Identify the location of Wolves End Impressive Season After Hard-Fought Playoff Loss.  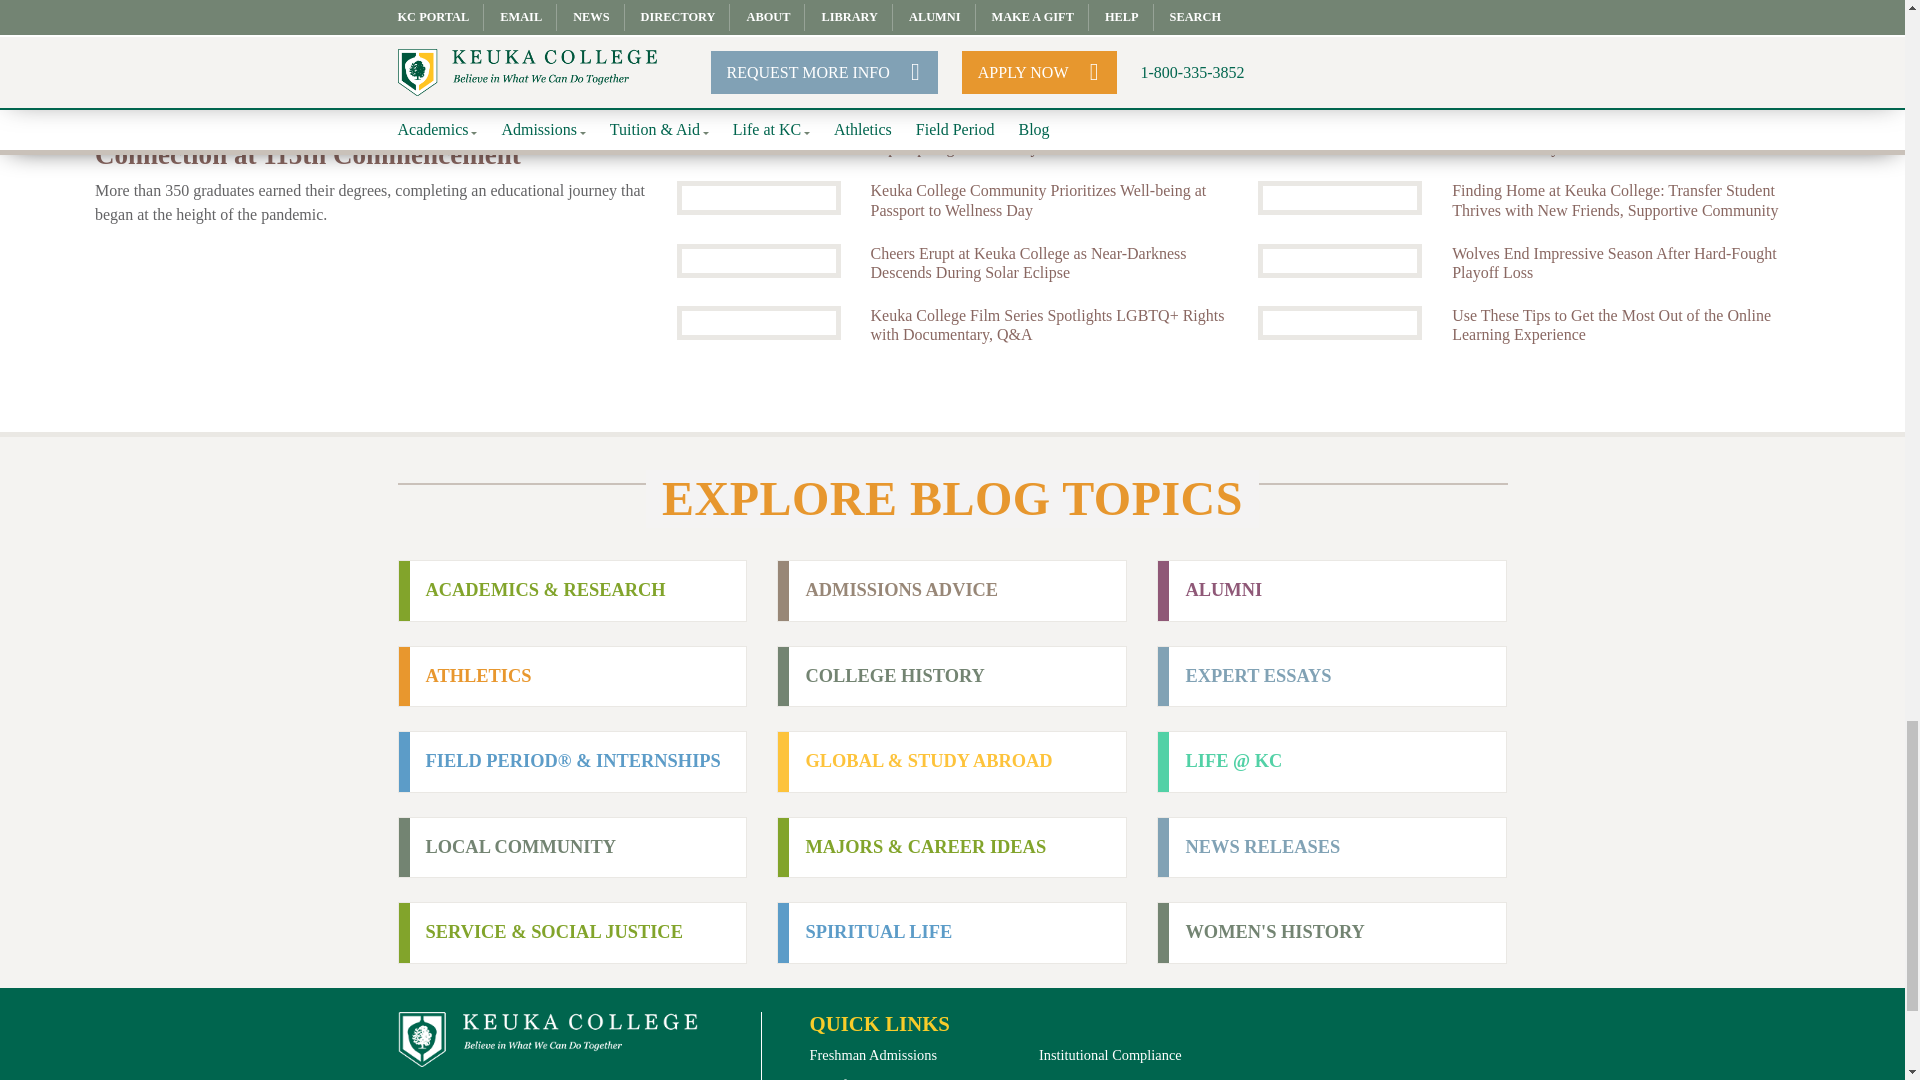
(1630, 262).